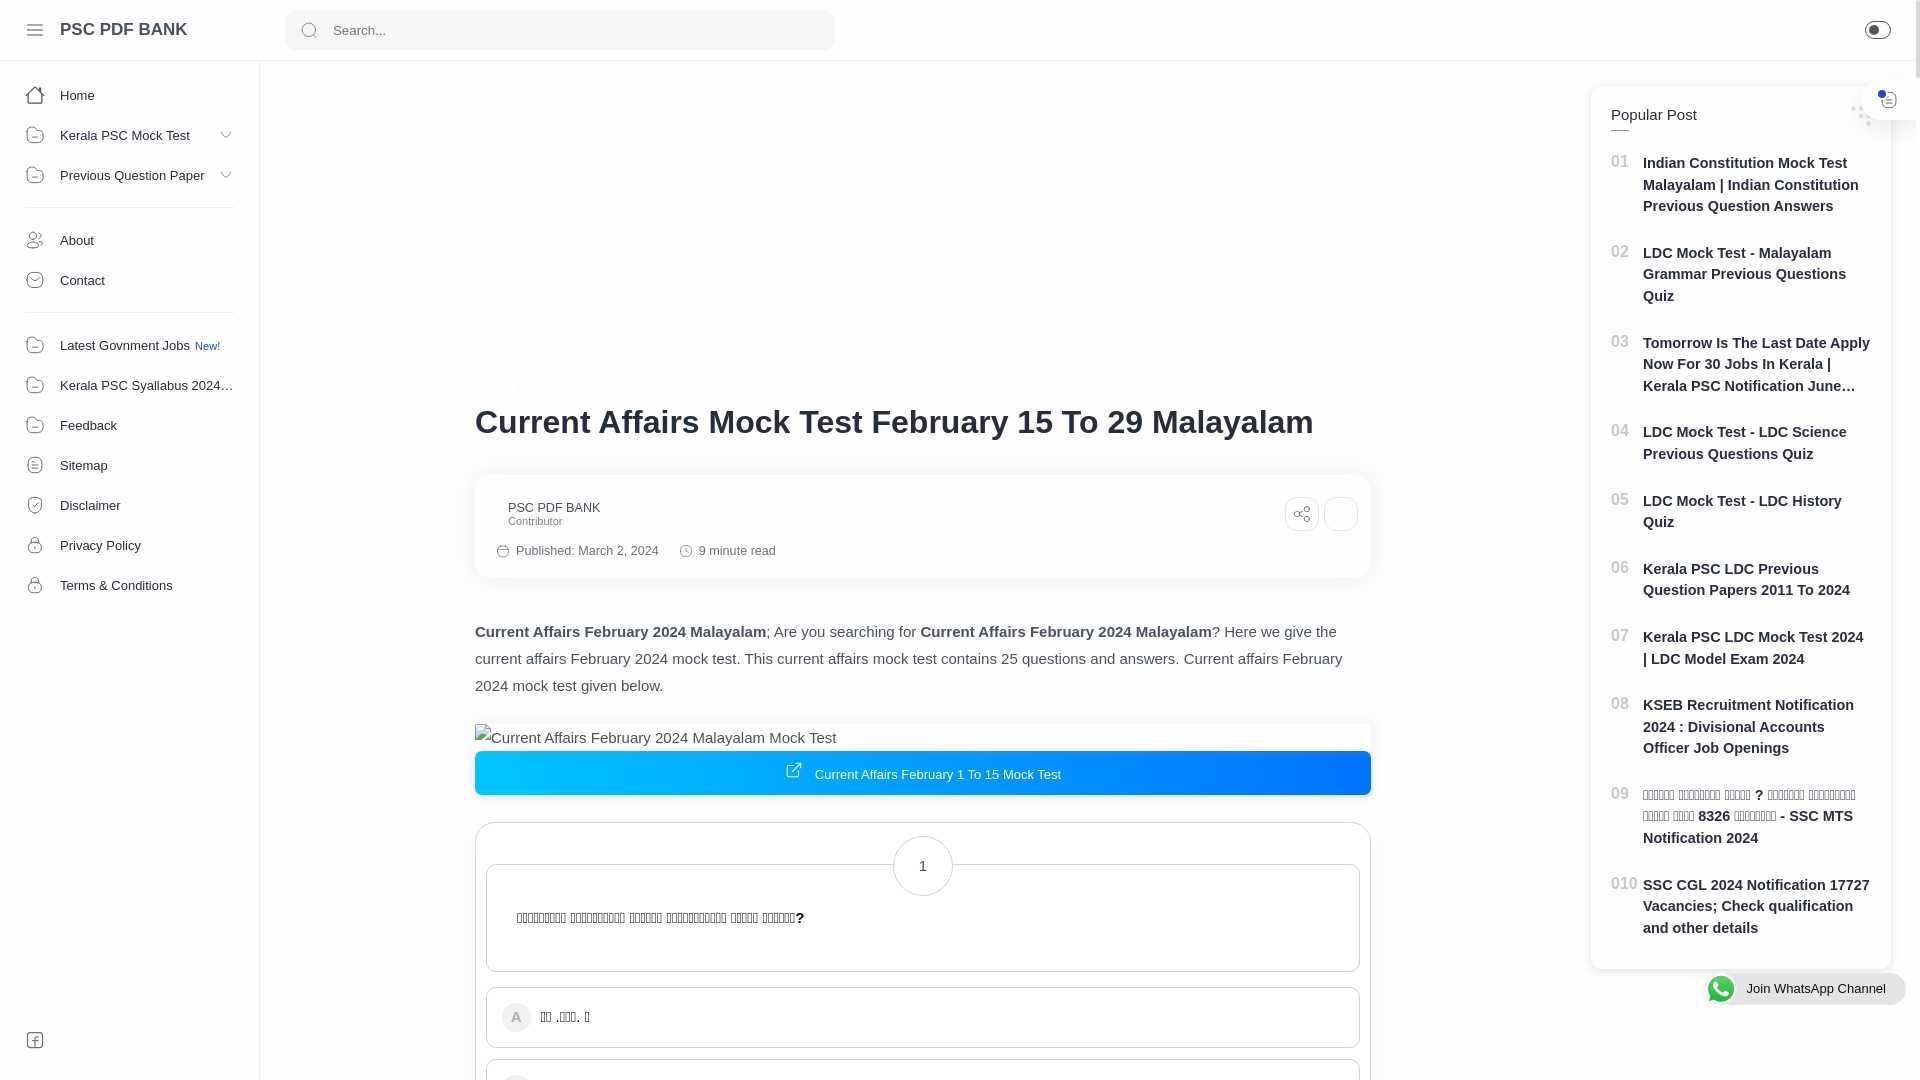  What do you see at coordinates (130, 504) in the screenshot?
I see `Disclaimer` at bounding box center [130, 504].